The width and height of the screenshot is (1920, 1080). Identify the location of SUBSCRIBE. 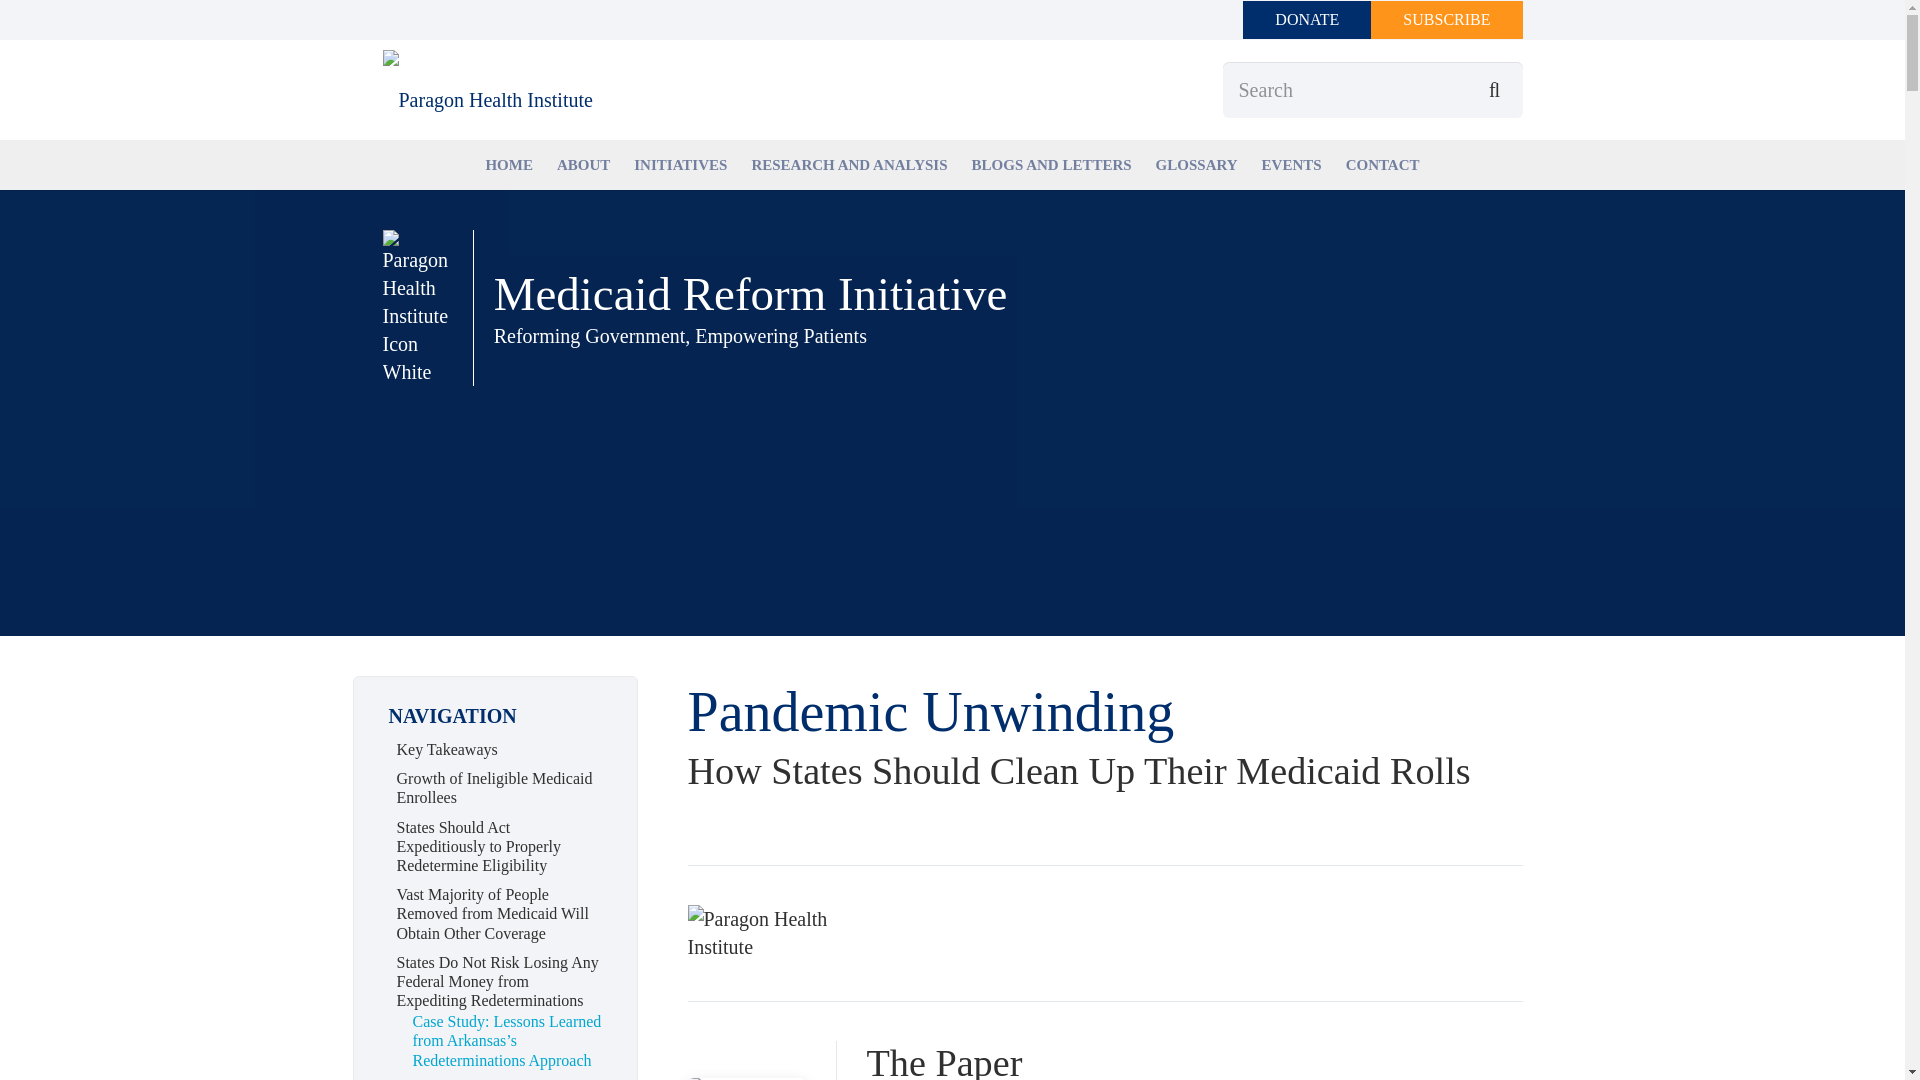
(1446, 20).